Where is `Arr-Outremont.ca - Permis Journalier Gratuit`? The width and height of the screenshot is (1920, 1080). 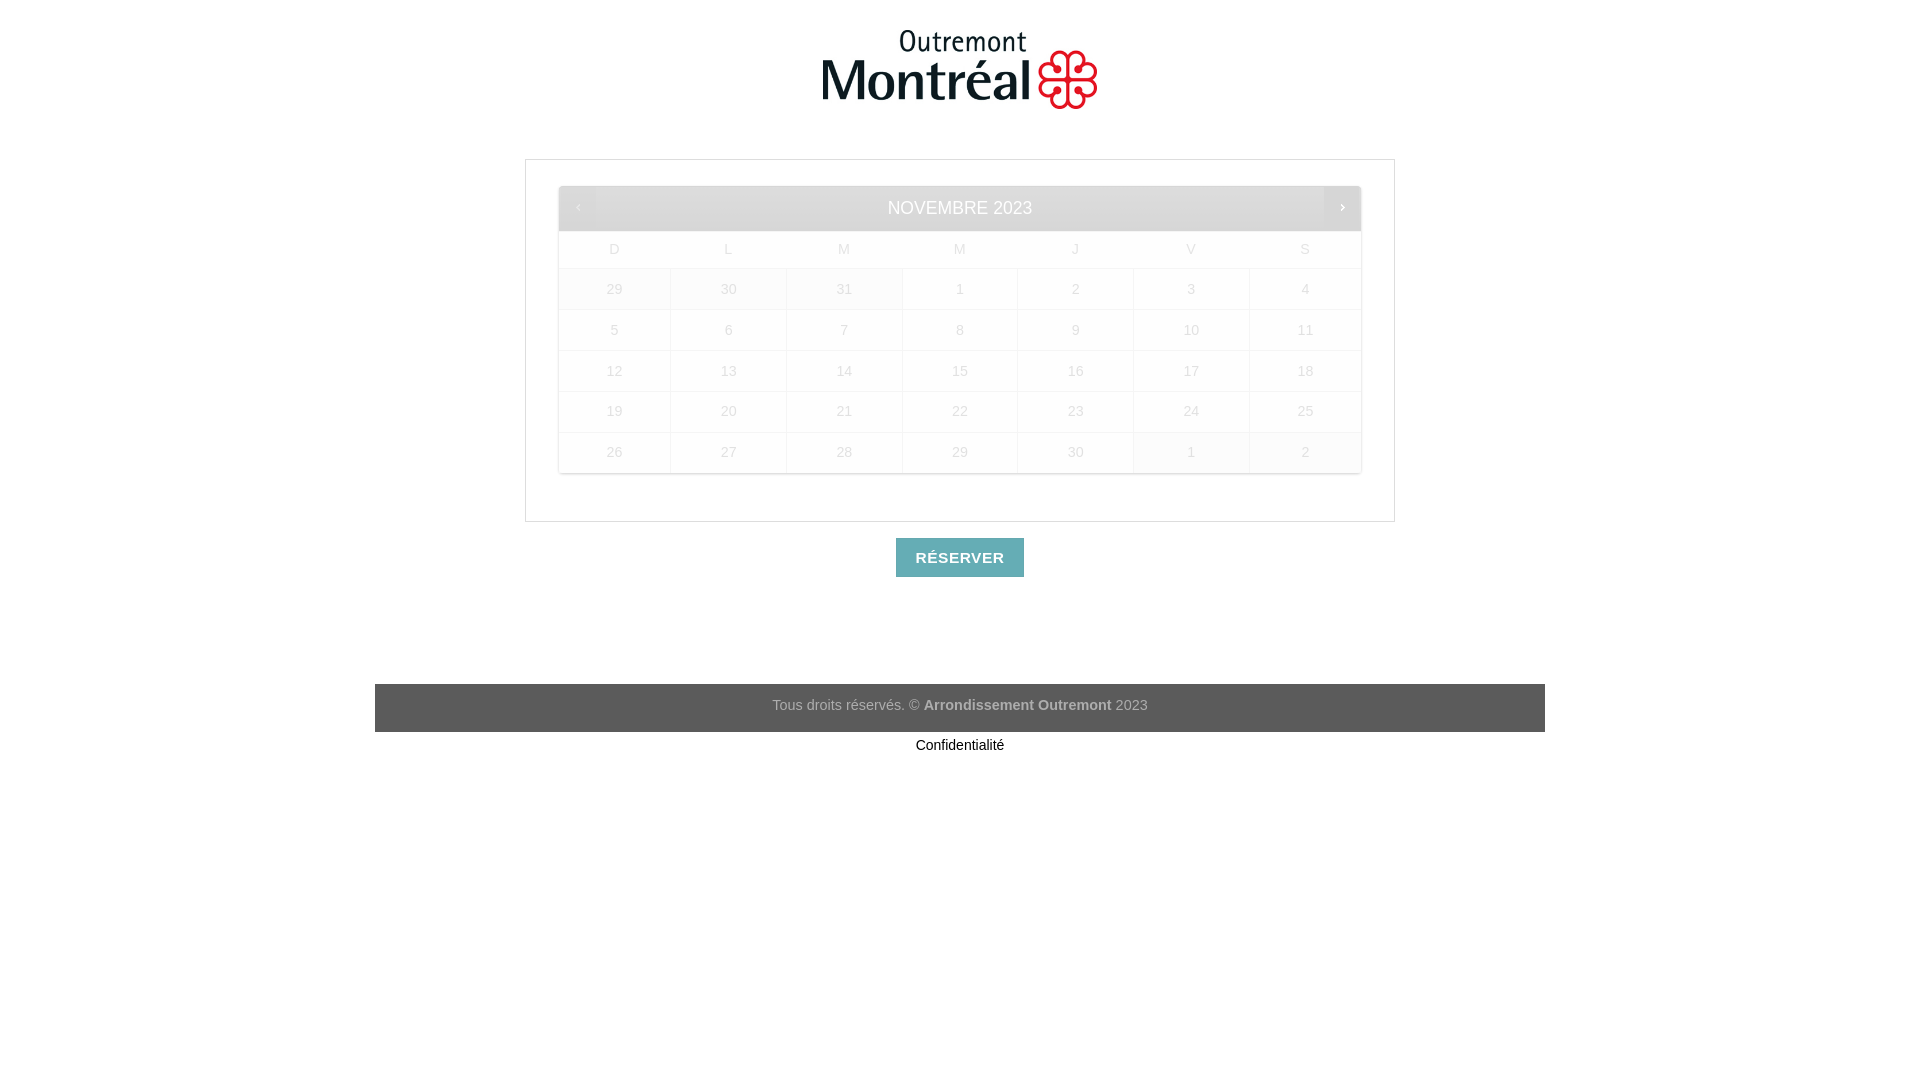
Arr-Outremont.ca - Permis Journalier Gratuit is located at coordinates (960, 70).